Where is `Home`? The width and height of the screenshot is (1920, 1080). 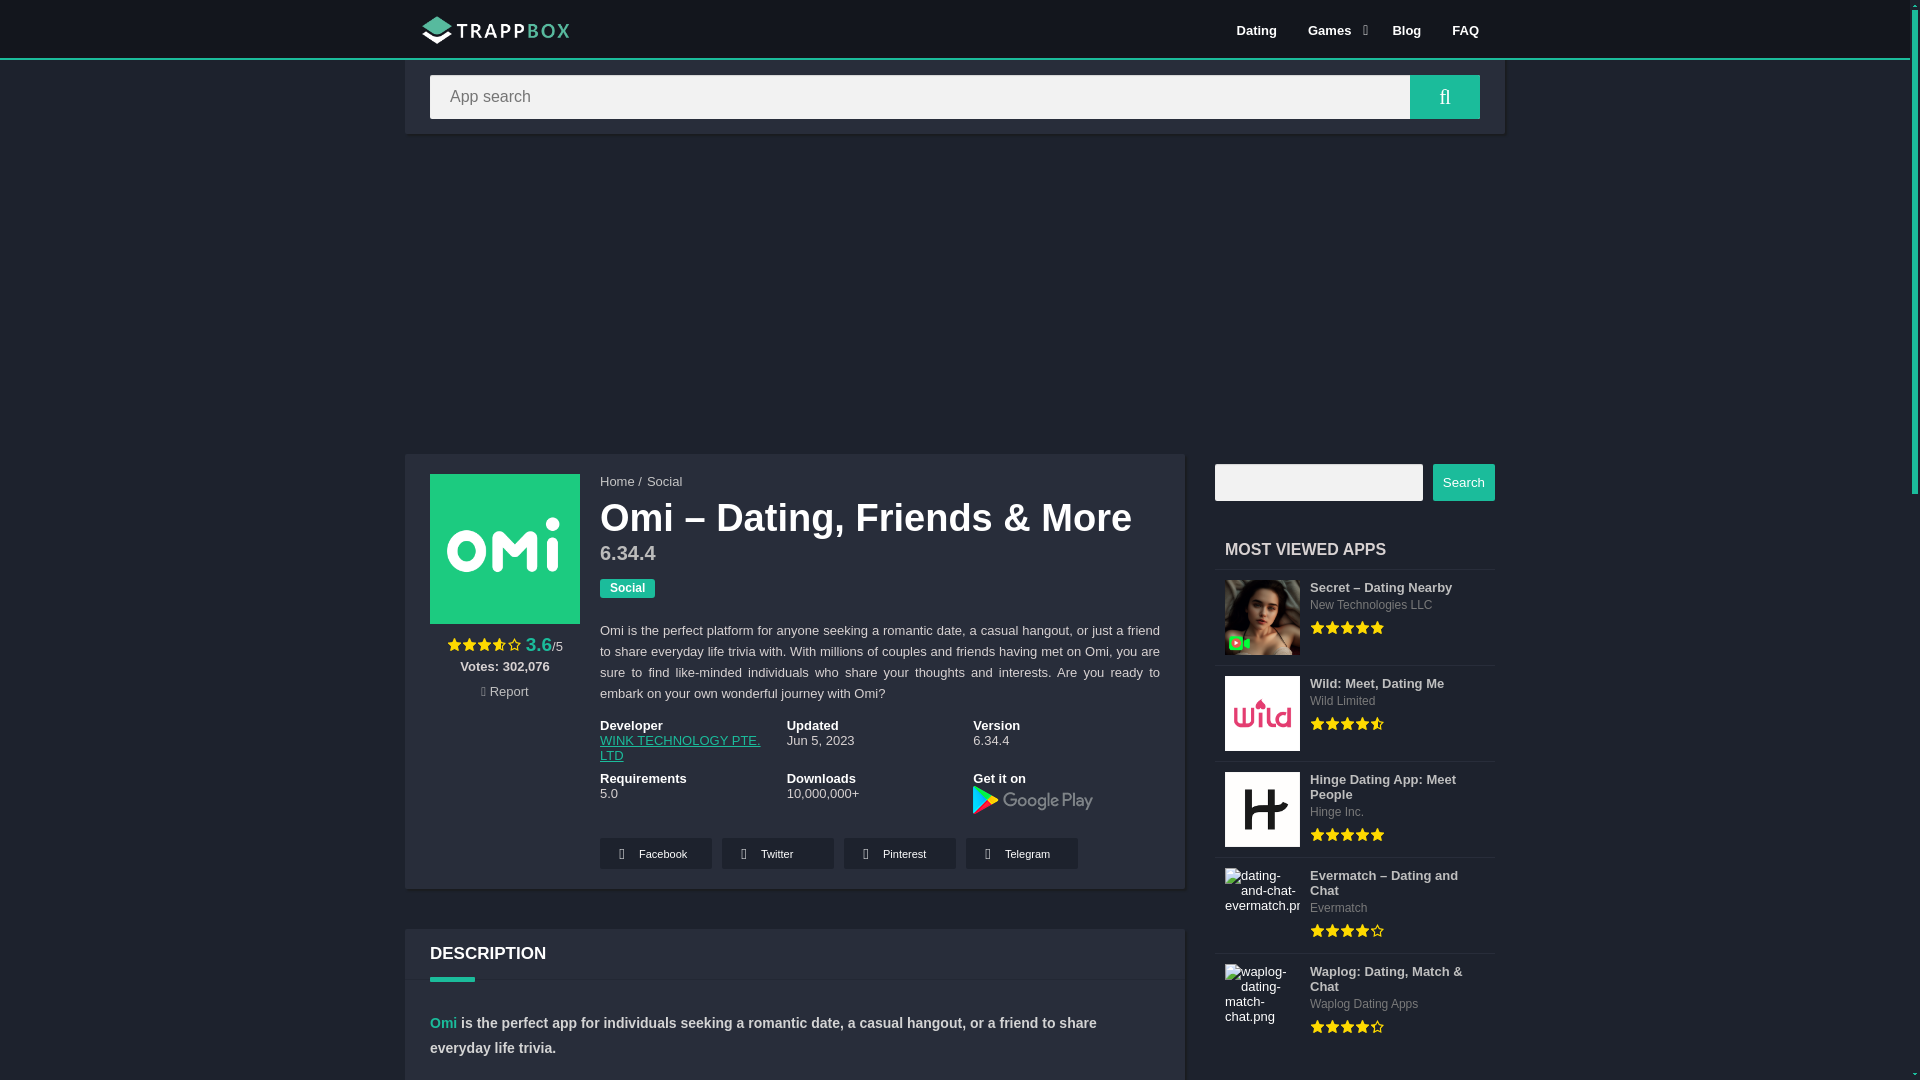 Home is located at coordinates (617, 482).